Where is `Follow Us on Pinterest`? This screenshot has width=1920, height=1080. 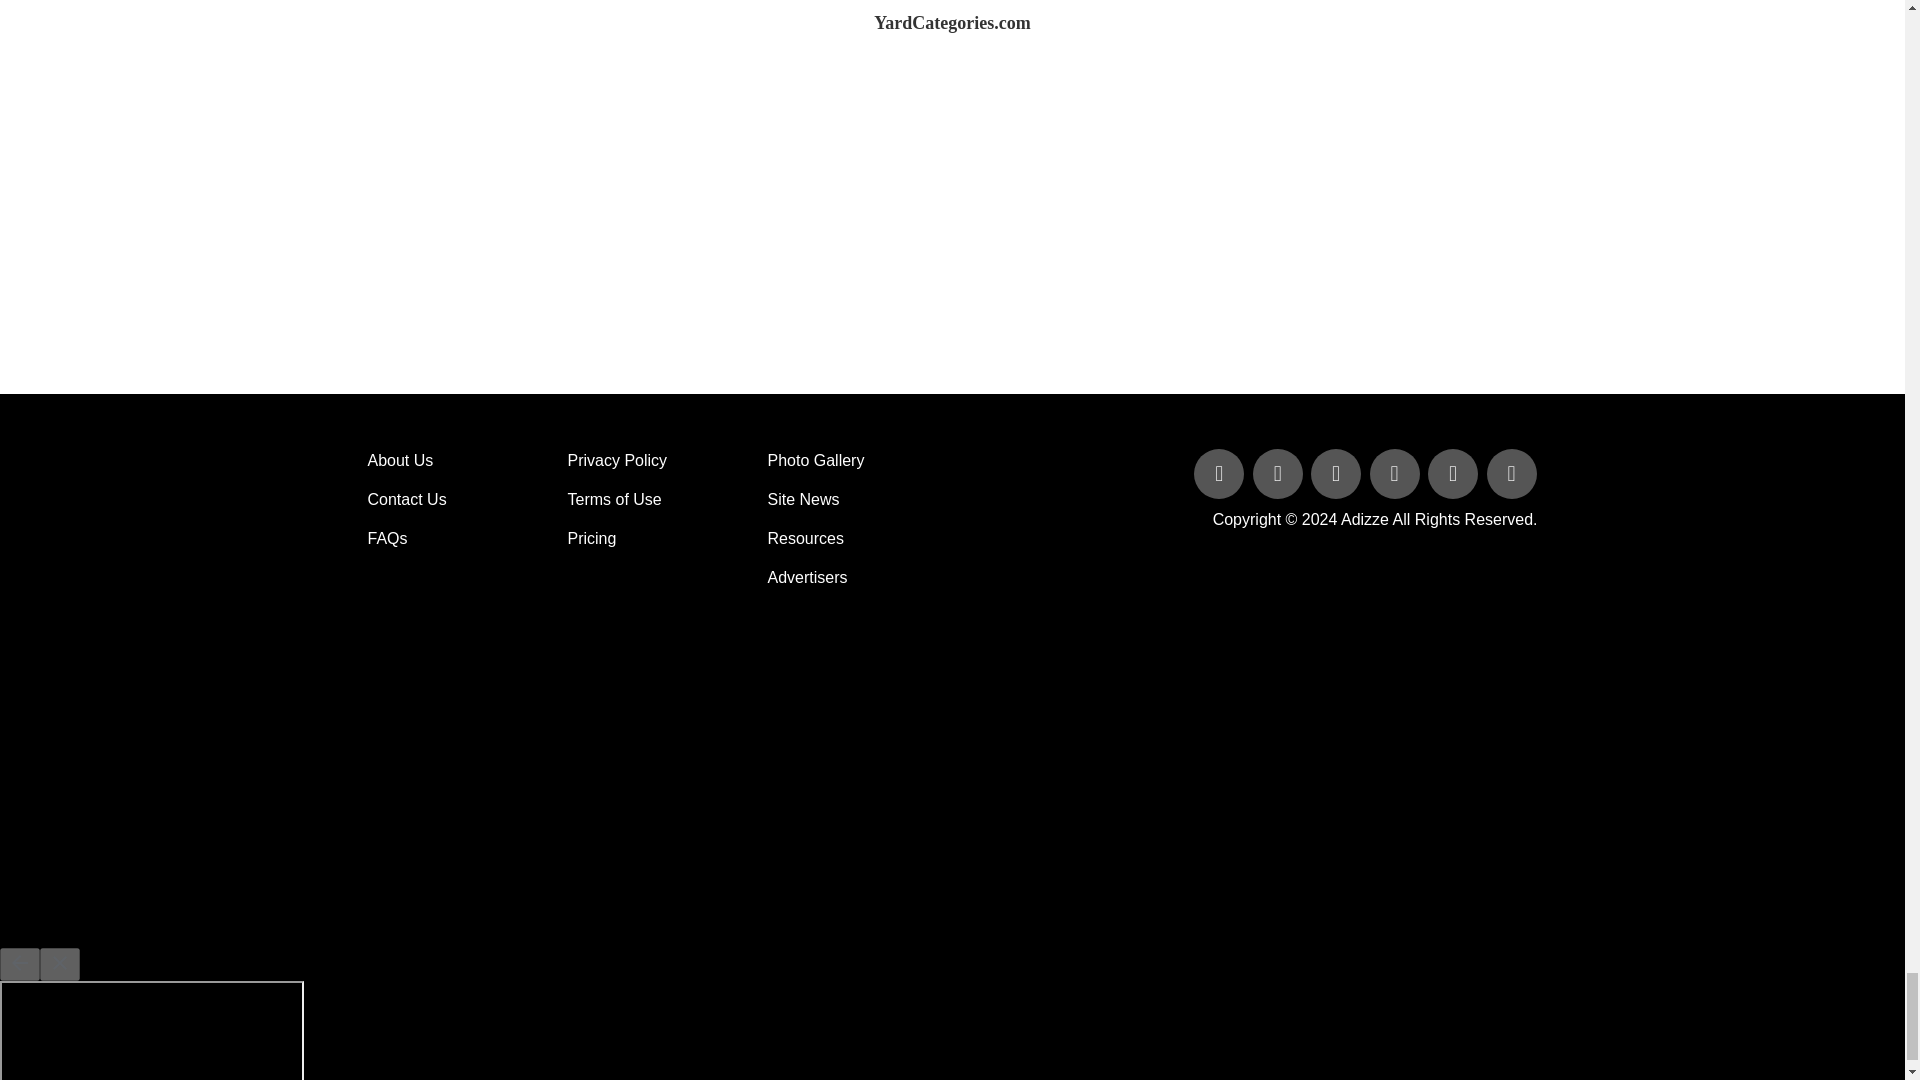
Follow Us on Pinterest is located at coordinates (1455, 474).